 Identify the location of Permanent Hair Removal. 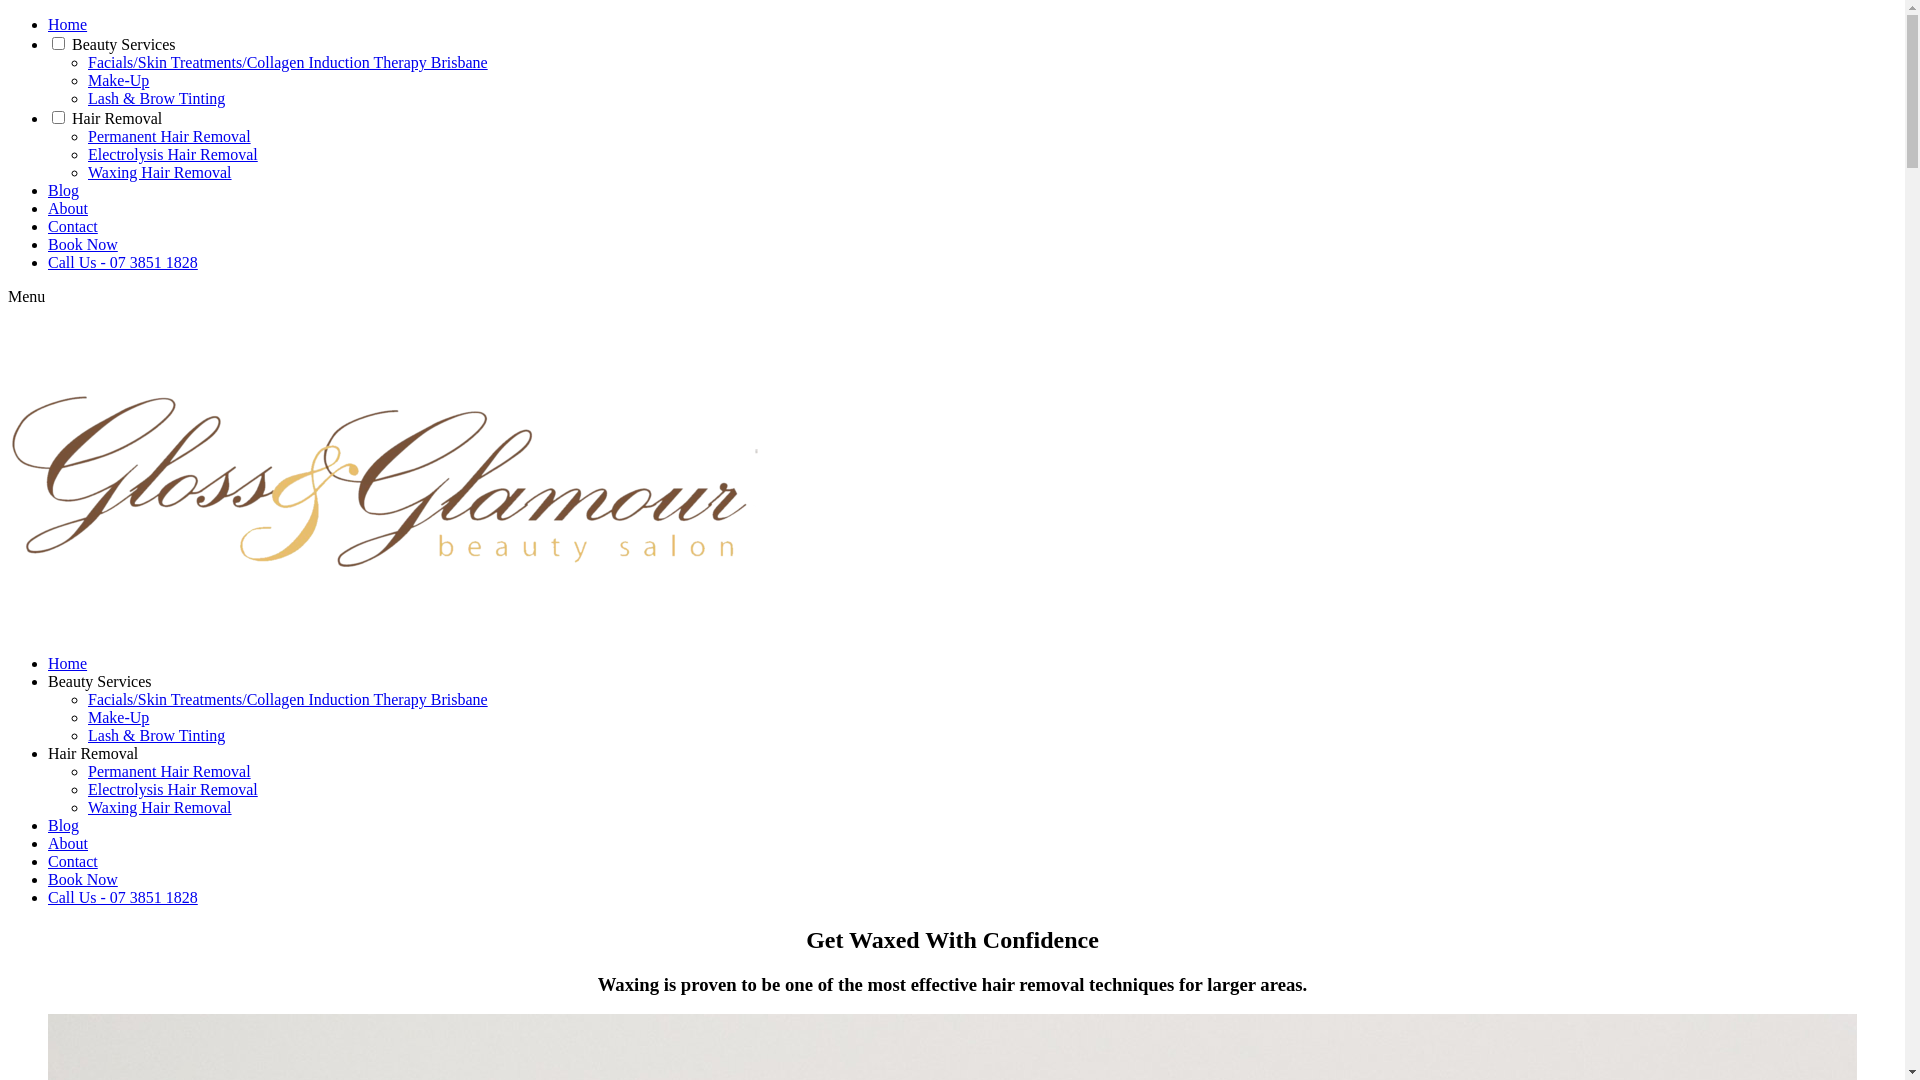
(170, 772).